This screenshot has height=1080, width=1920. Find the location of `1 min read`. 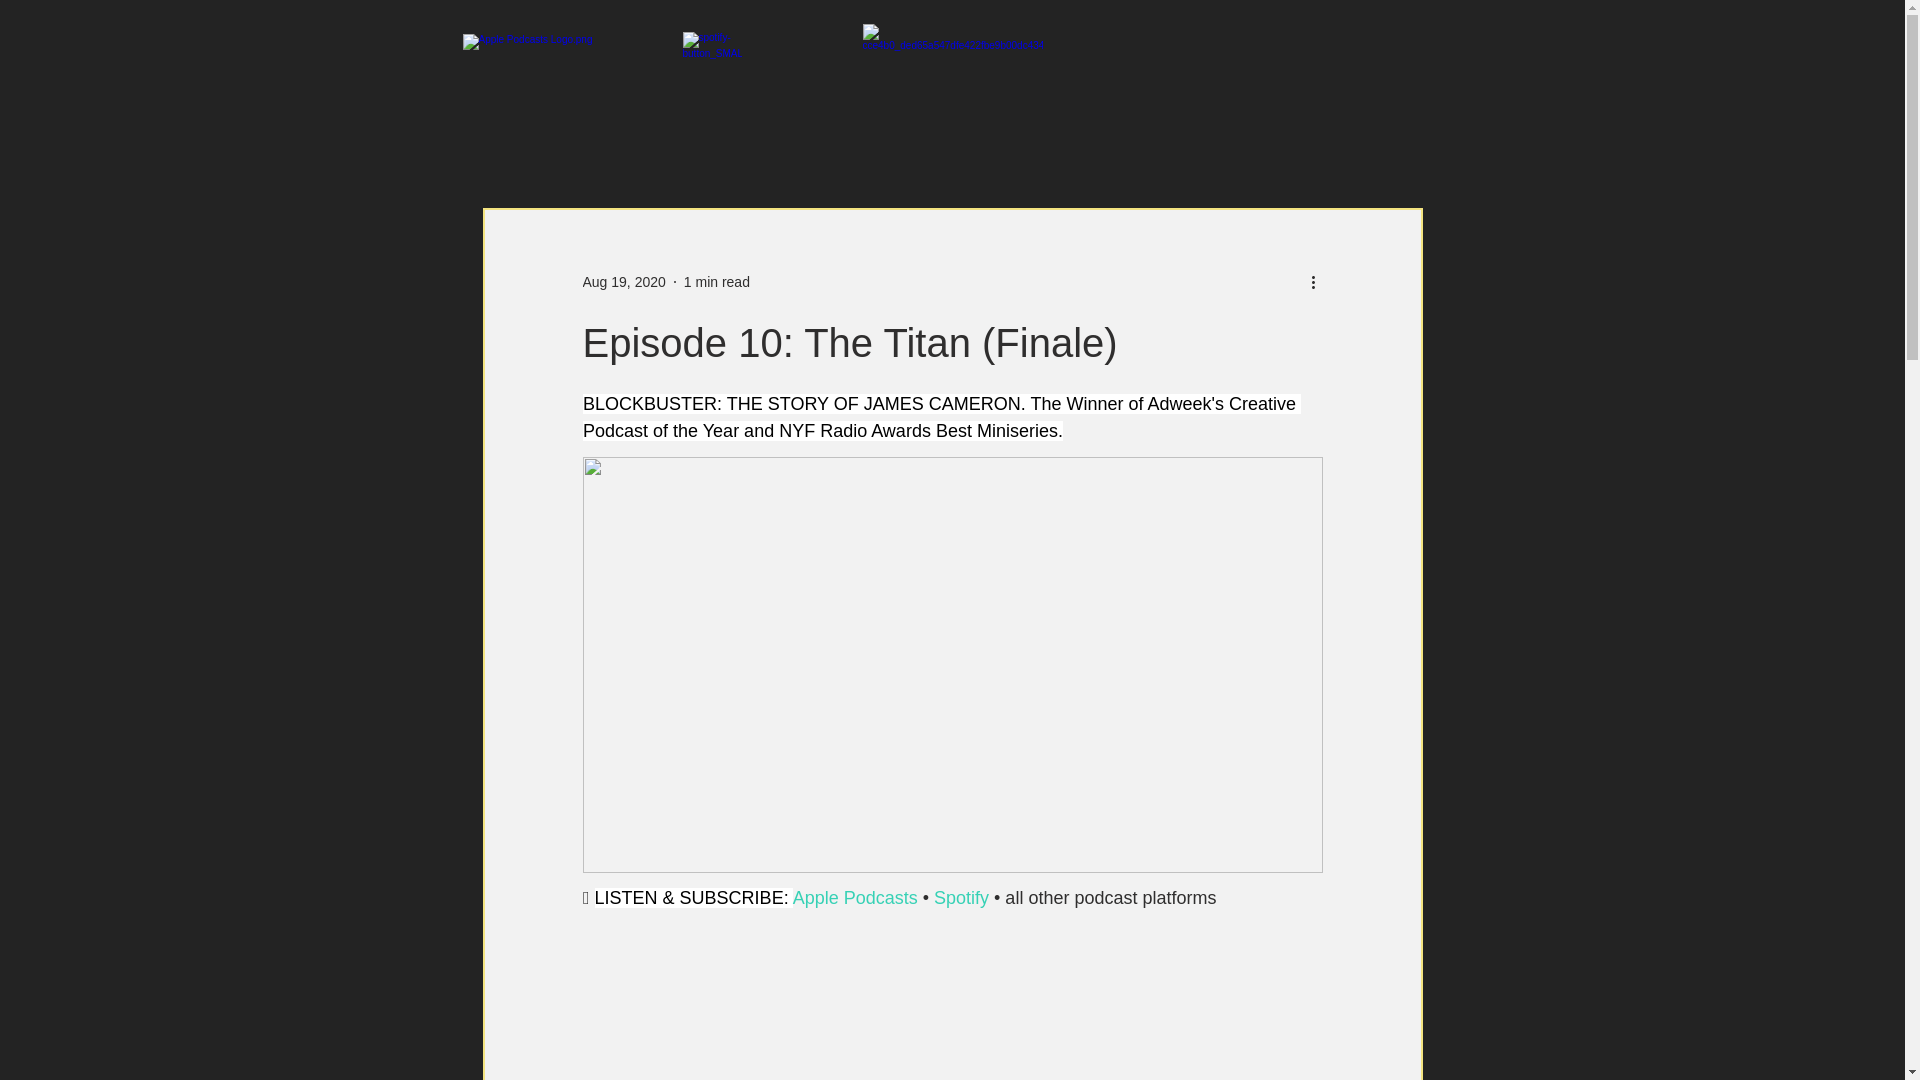

1 min read is located at coordinates (716, 282).